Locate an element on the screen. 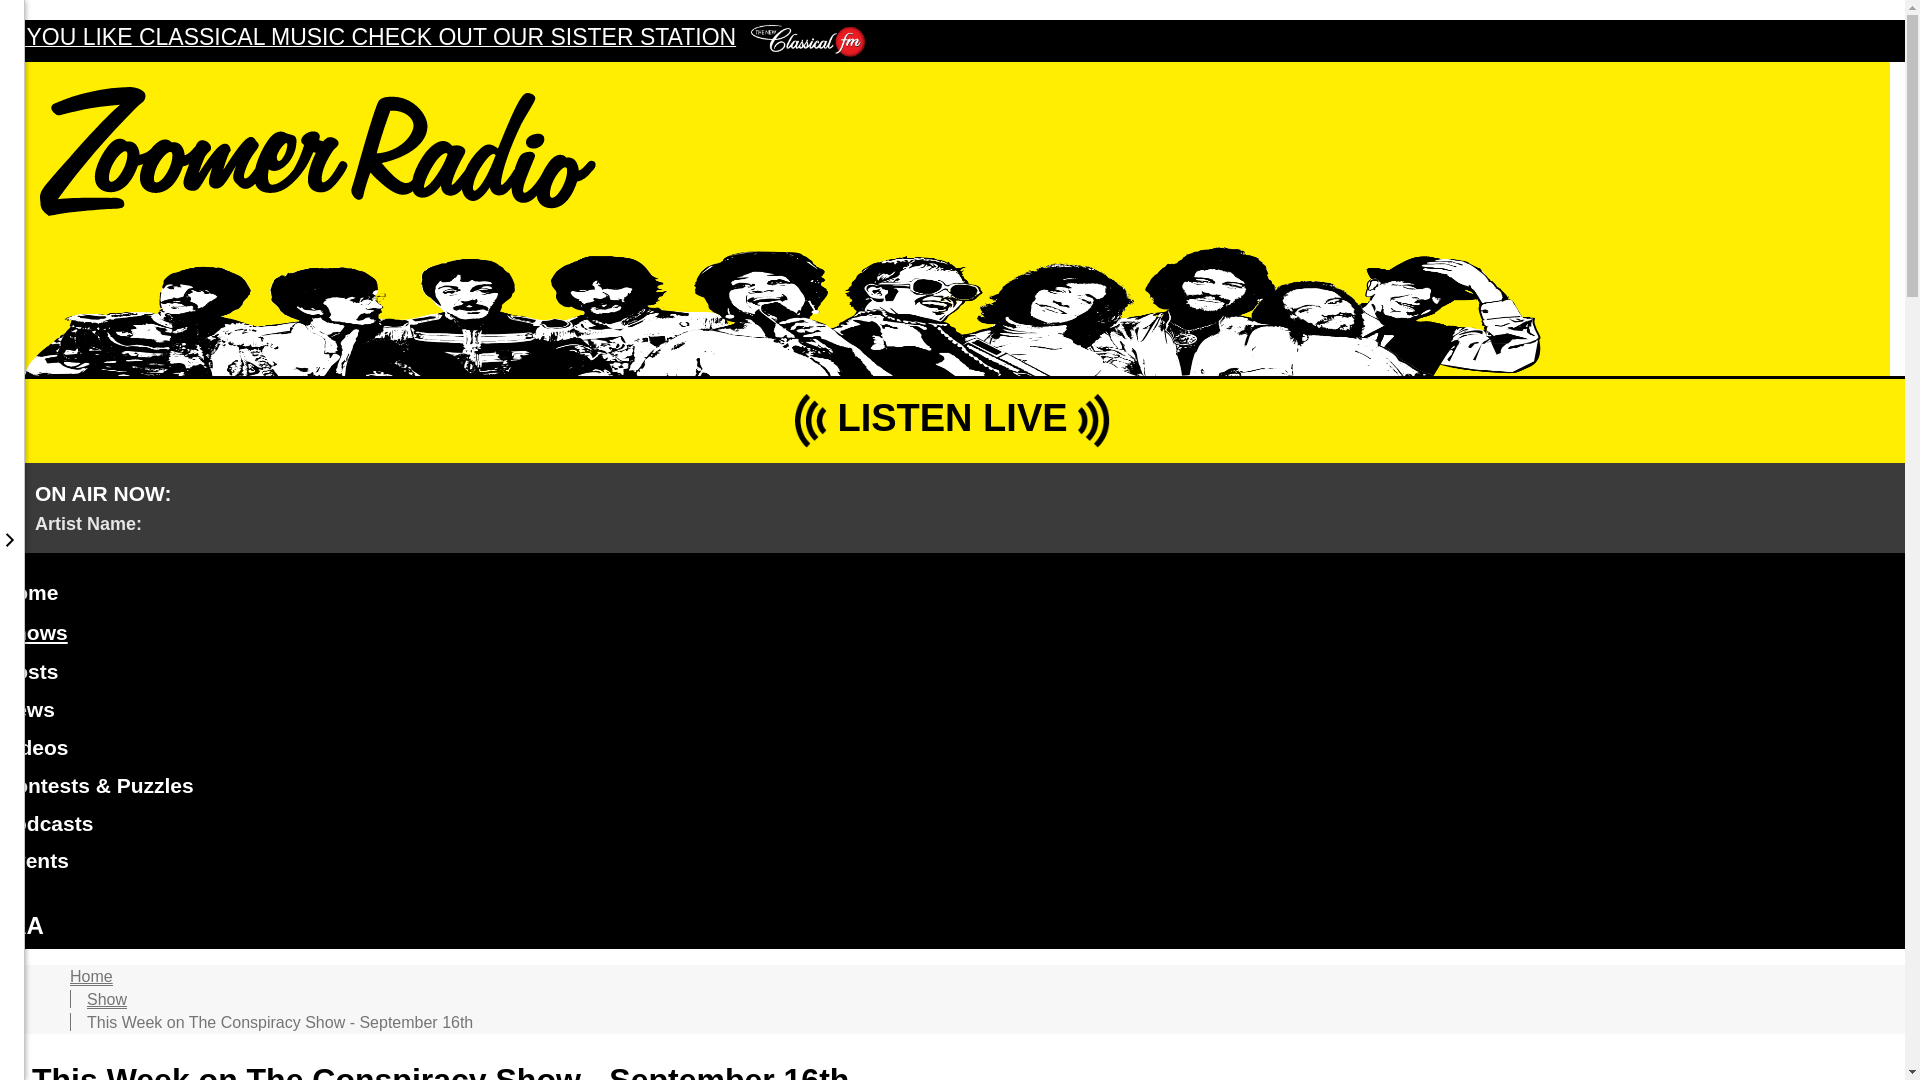 The image size is (1920, 1080). Home is located at coordinates (91, 976).